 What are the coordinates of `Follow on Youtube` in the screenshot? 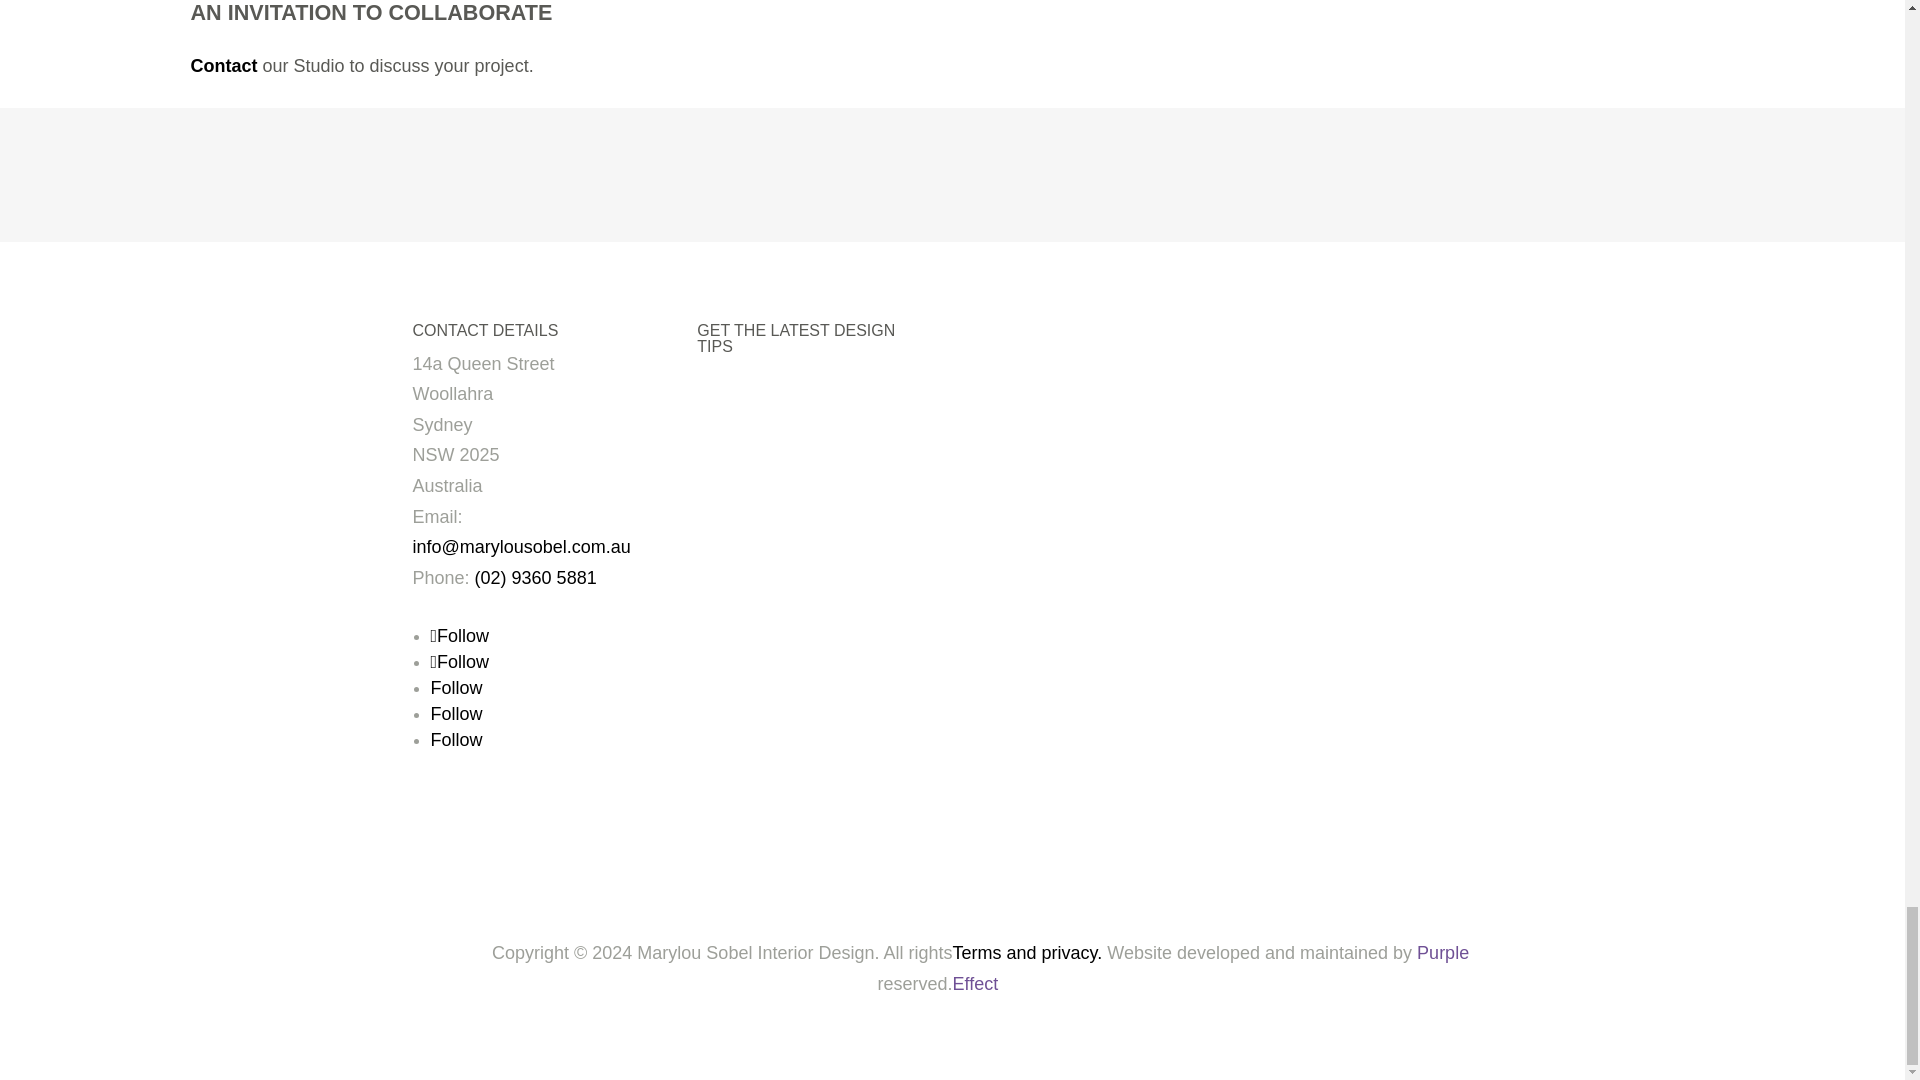 It's located at (456, 740).